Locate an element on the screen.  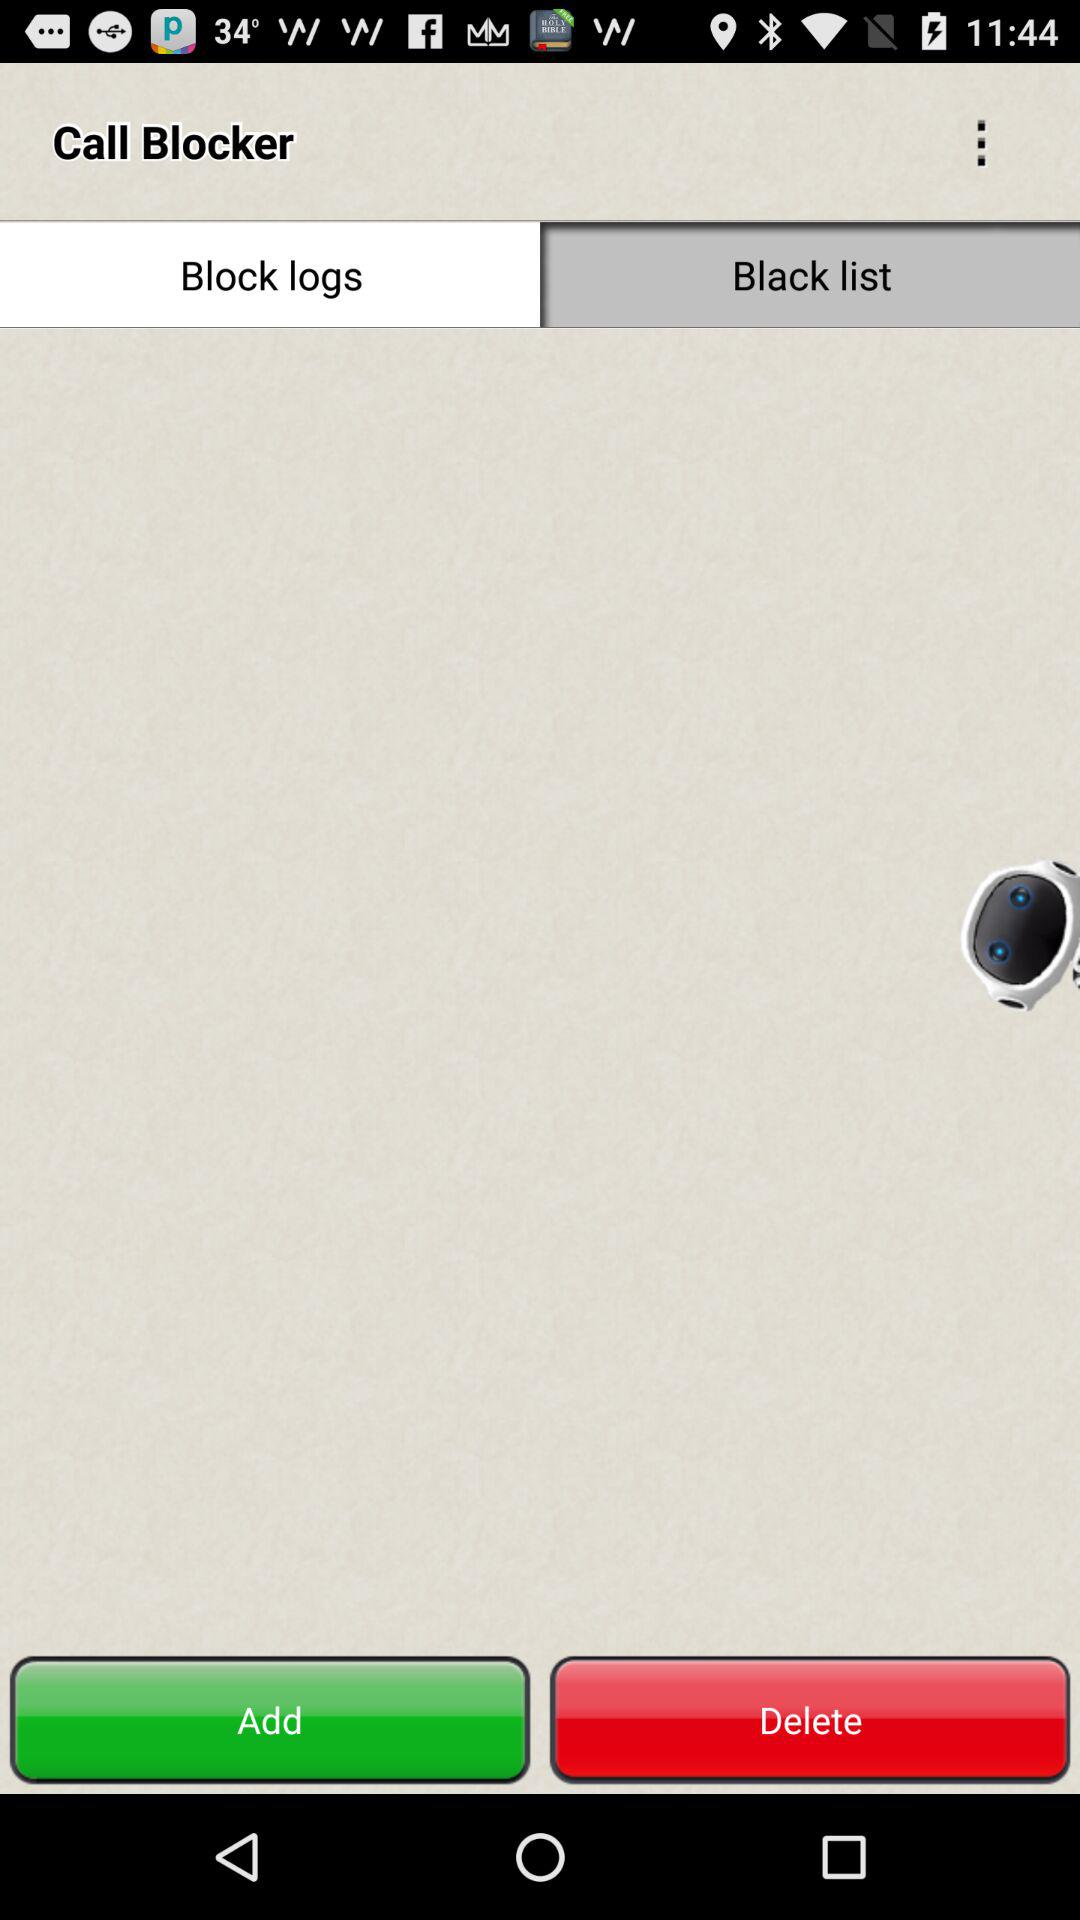
turn off icon on the right is located at coordinates (1018, 928).